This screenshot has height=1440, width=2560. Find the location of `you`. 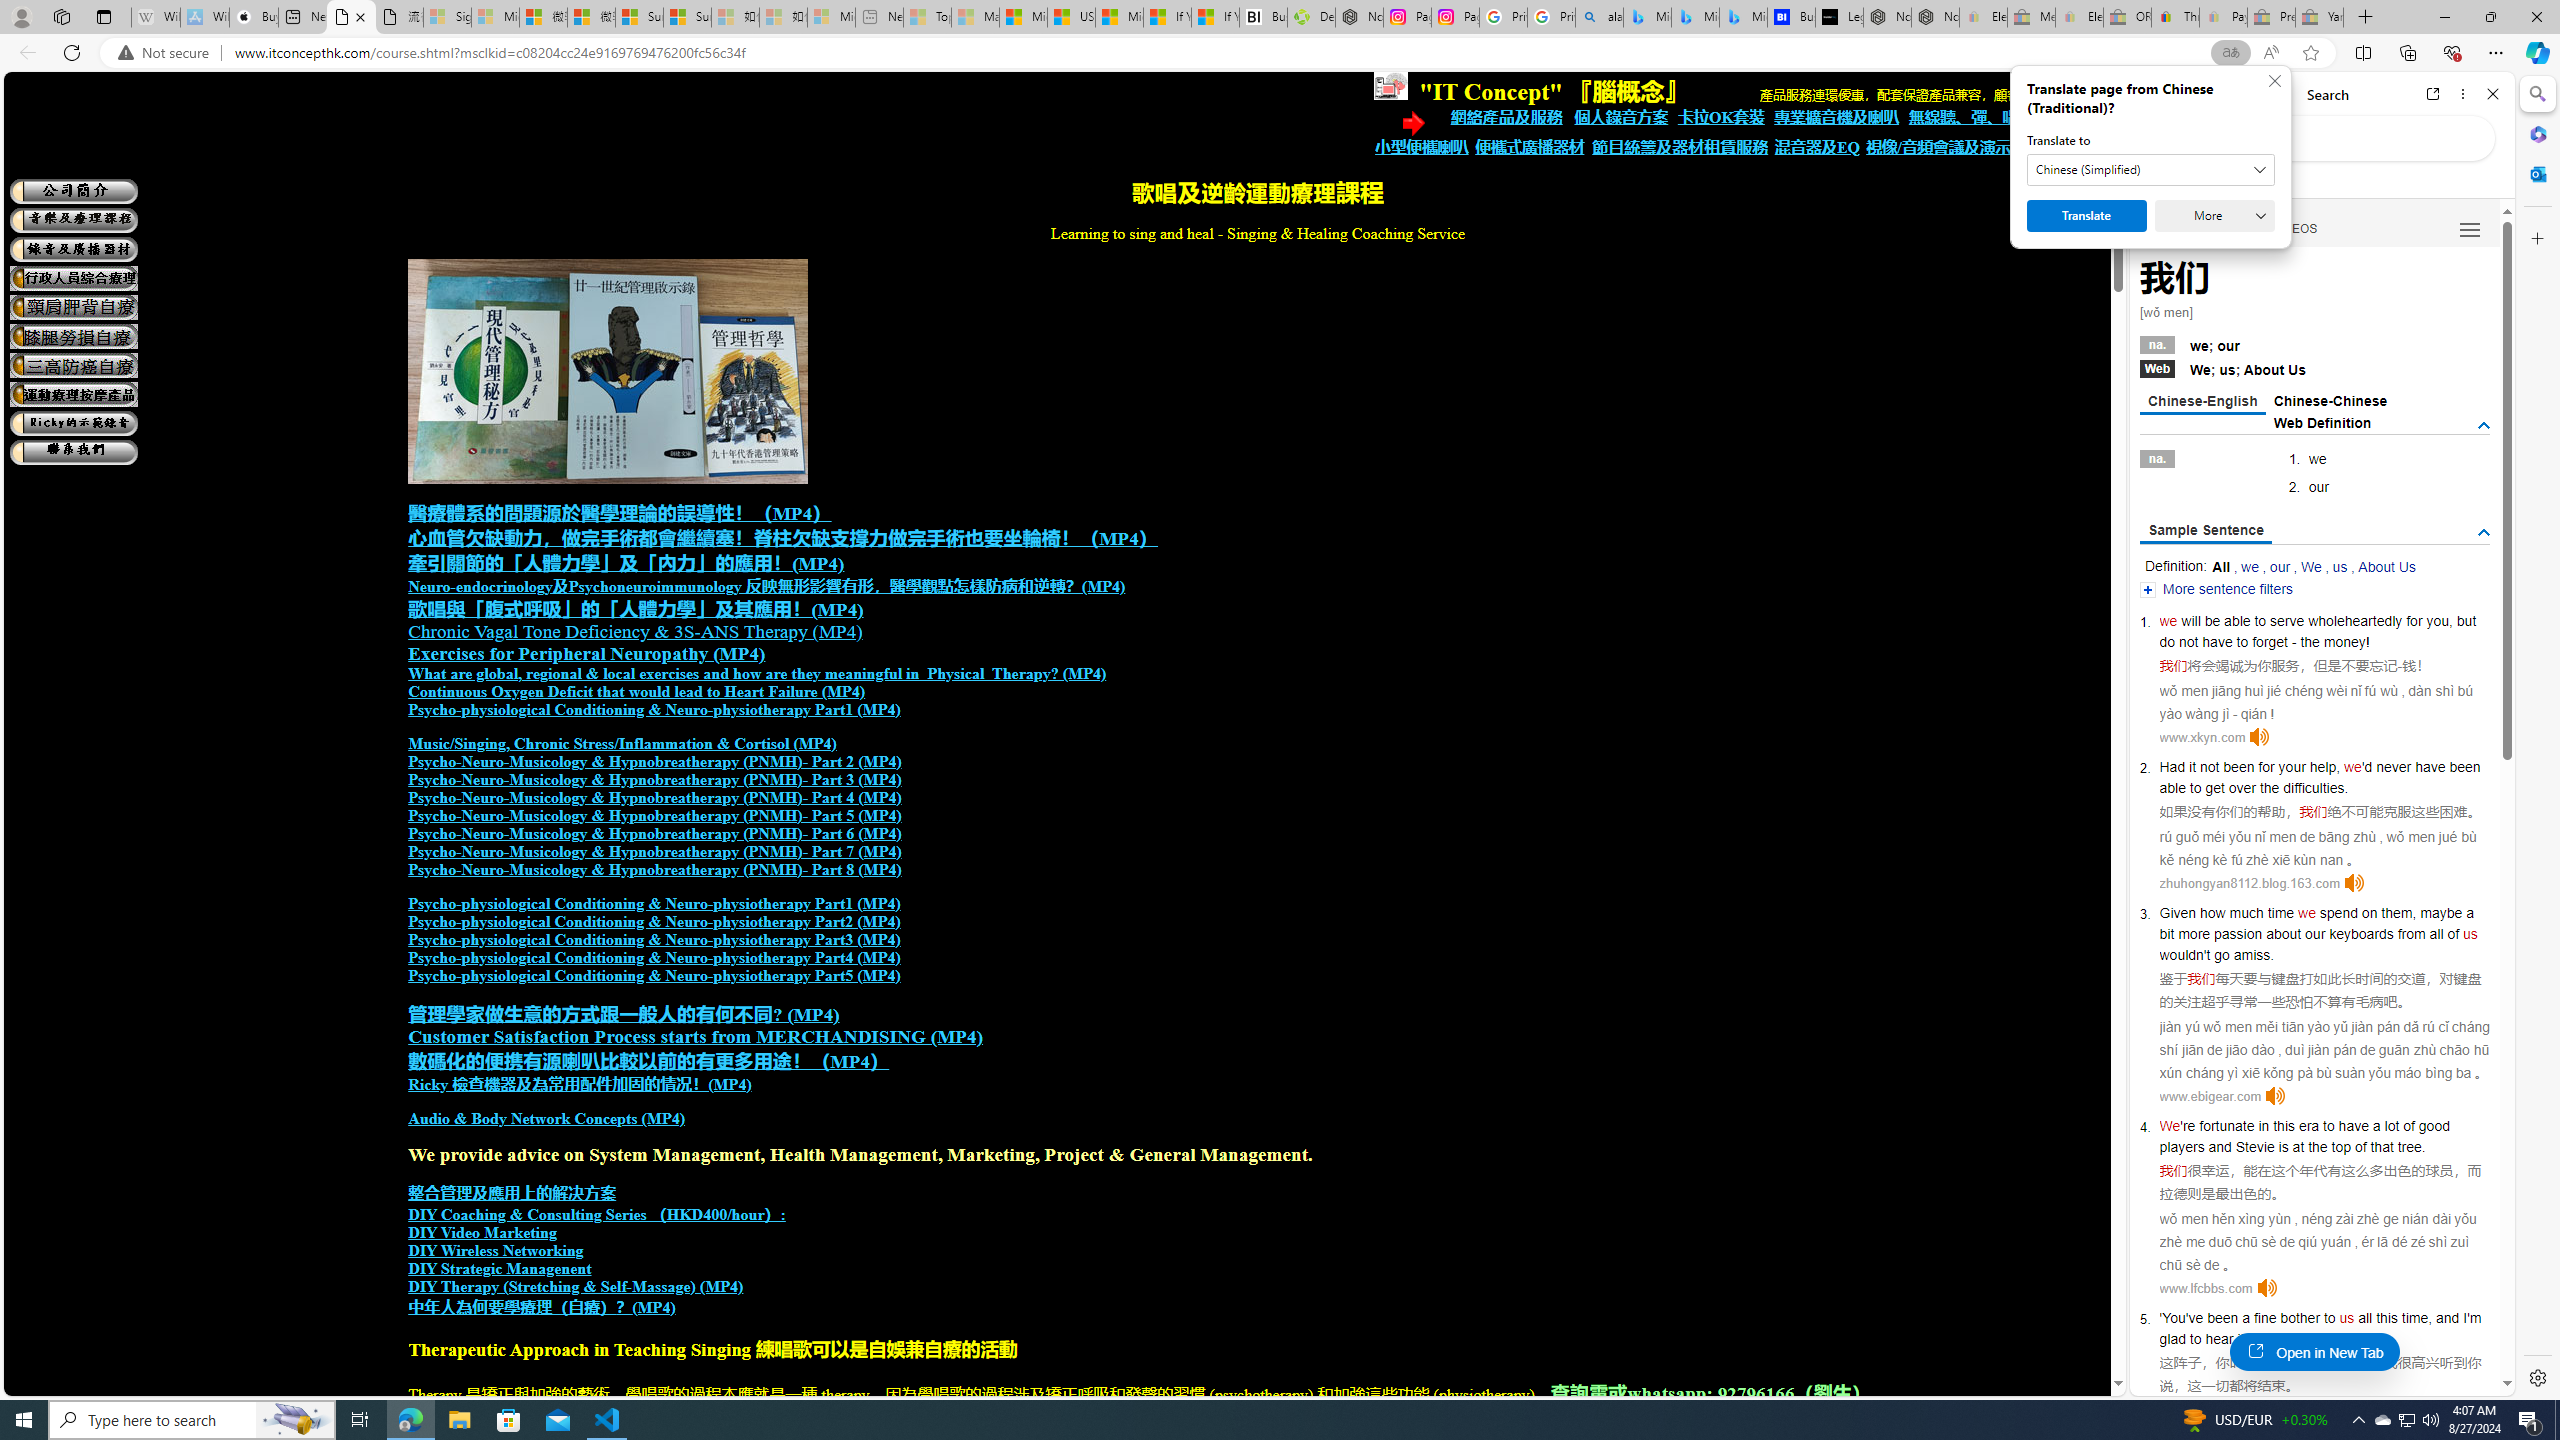

you is located at coordinates (2438, 621).